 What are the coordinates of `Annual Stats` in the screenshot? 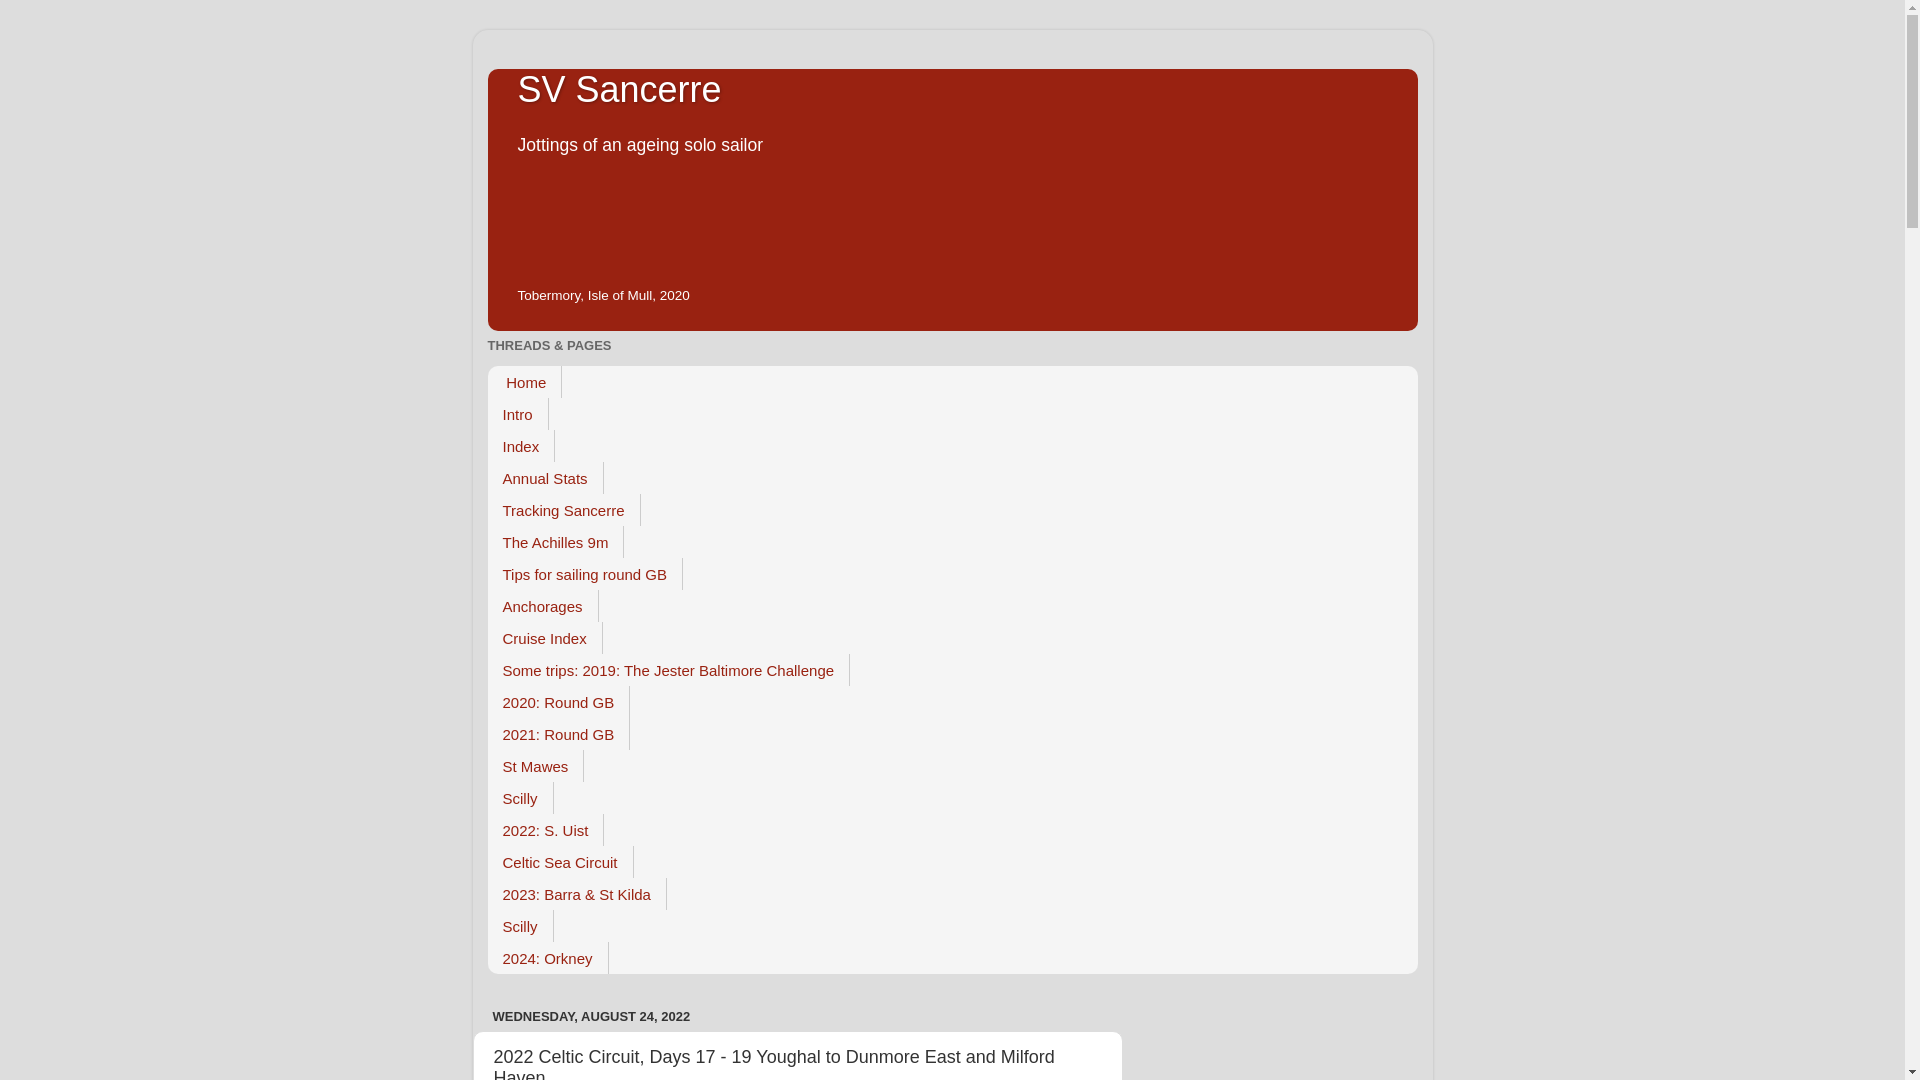 It's located at (546, 478).